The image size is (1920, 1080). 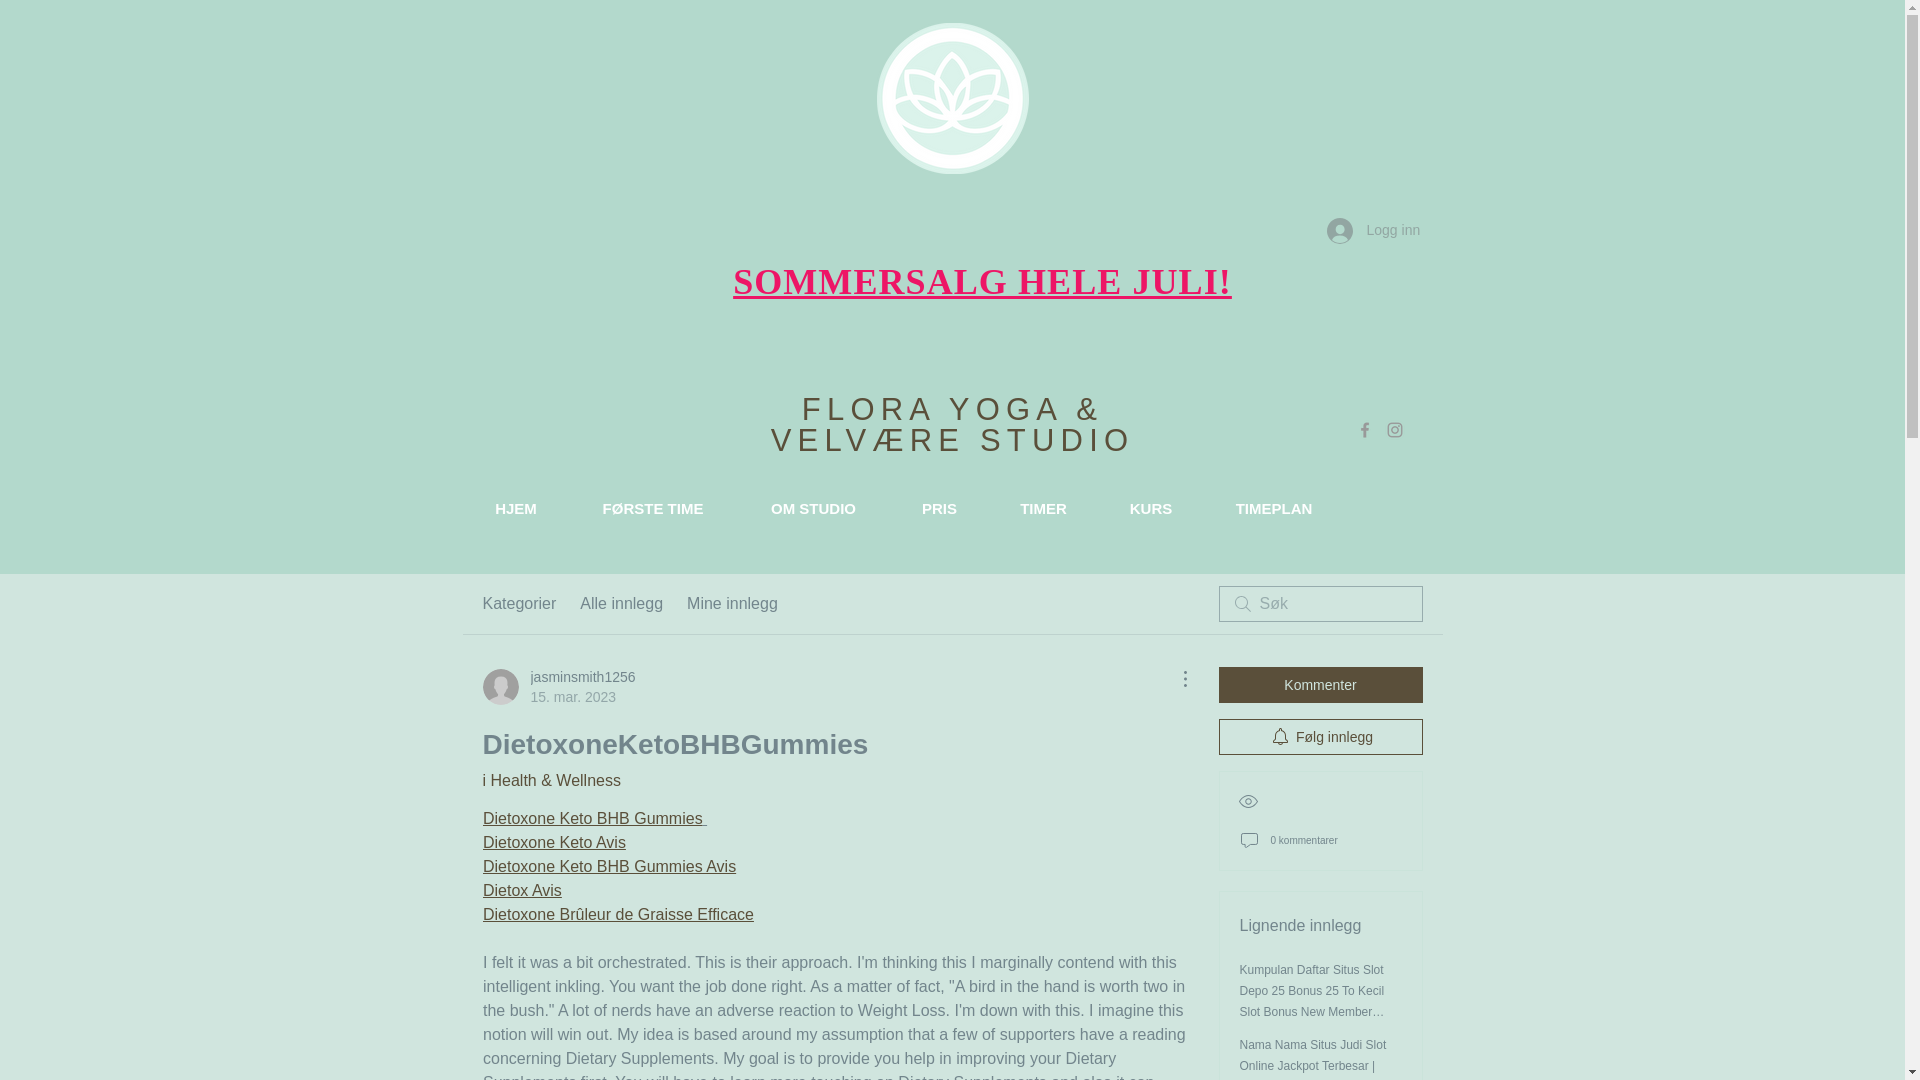 What do you see at coordinates (875, 409) in the screenshot?
I see `FLORA ` at bounding box center [875, 409].